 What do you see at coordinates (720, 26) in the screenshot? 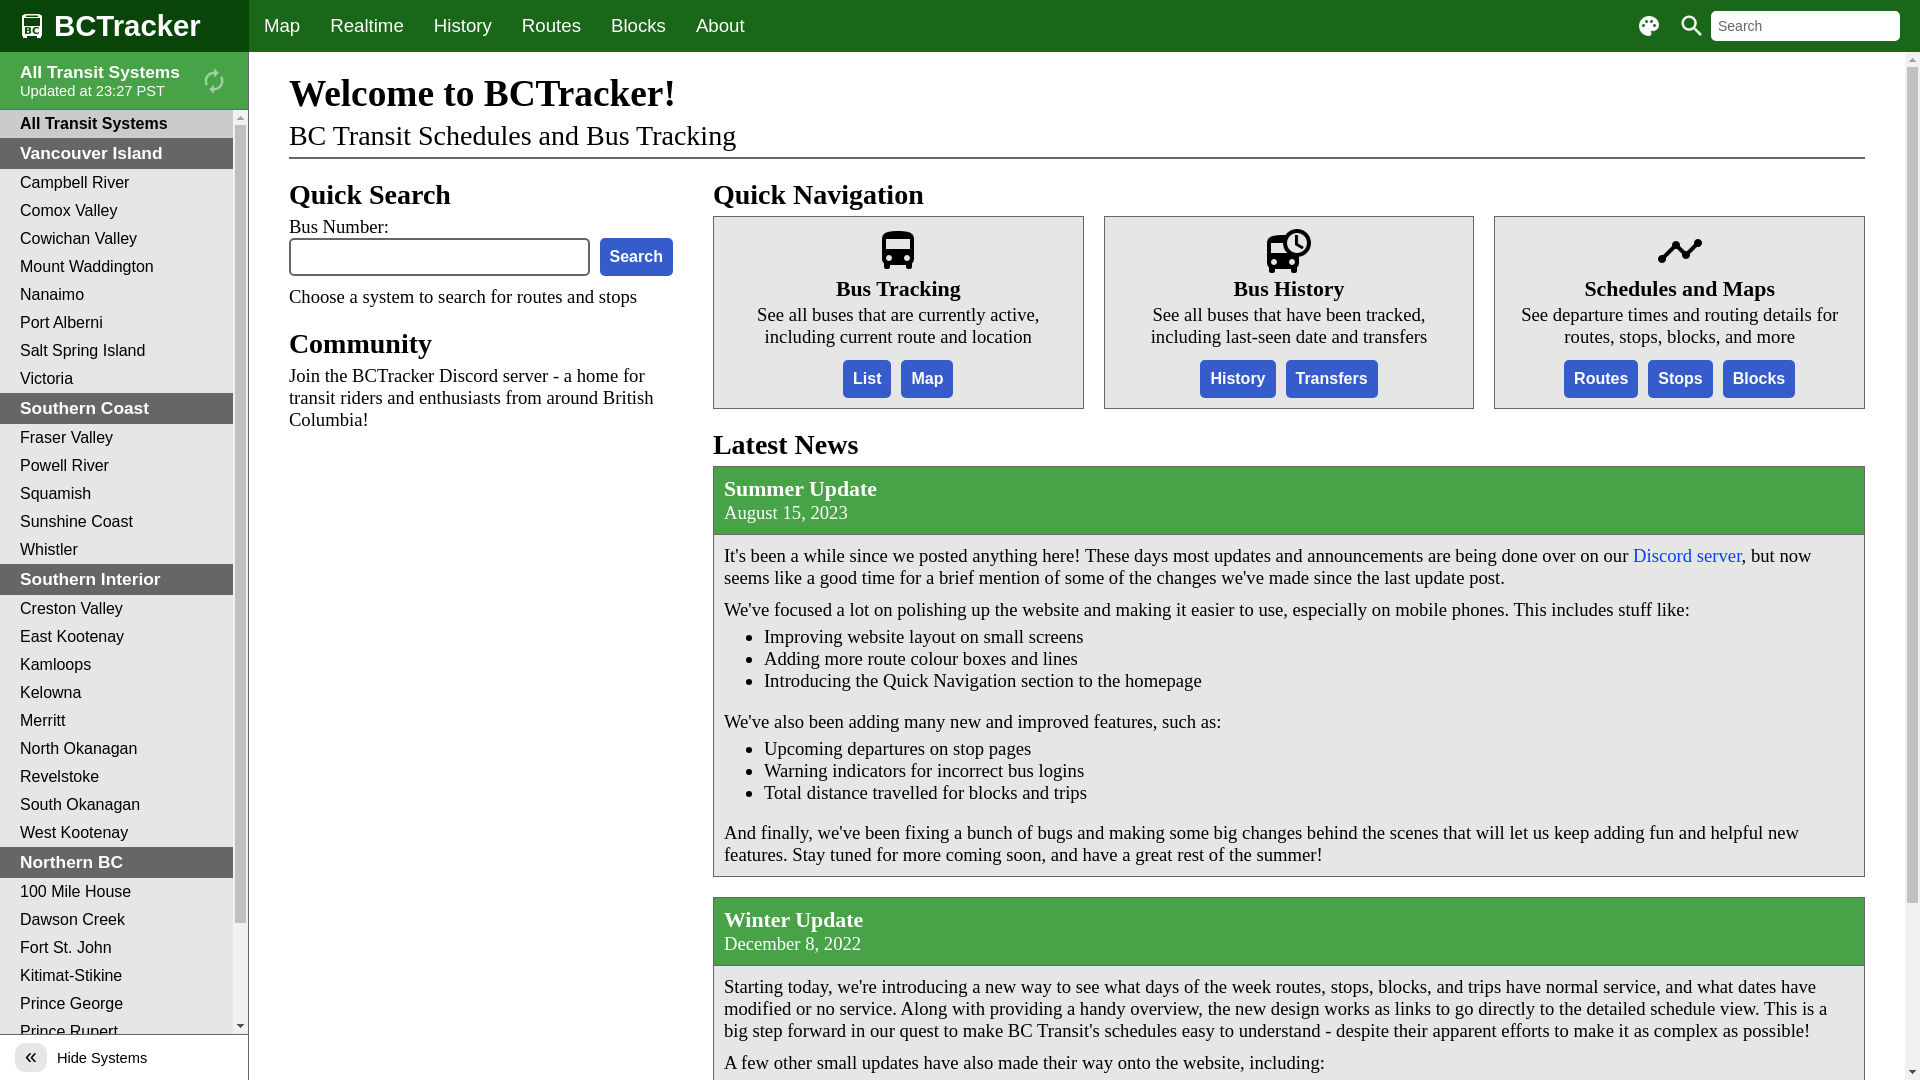
I see `About` at bounding box center [720, 26].